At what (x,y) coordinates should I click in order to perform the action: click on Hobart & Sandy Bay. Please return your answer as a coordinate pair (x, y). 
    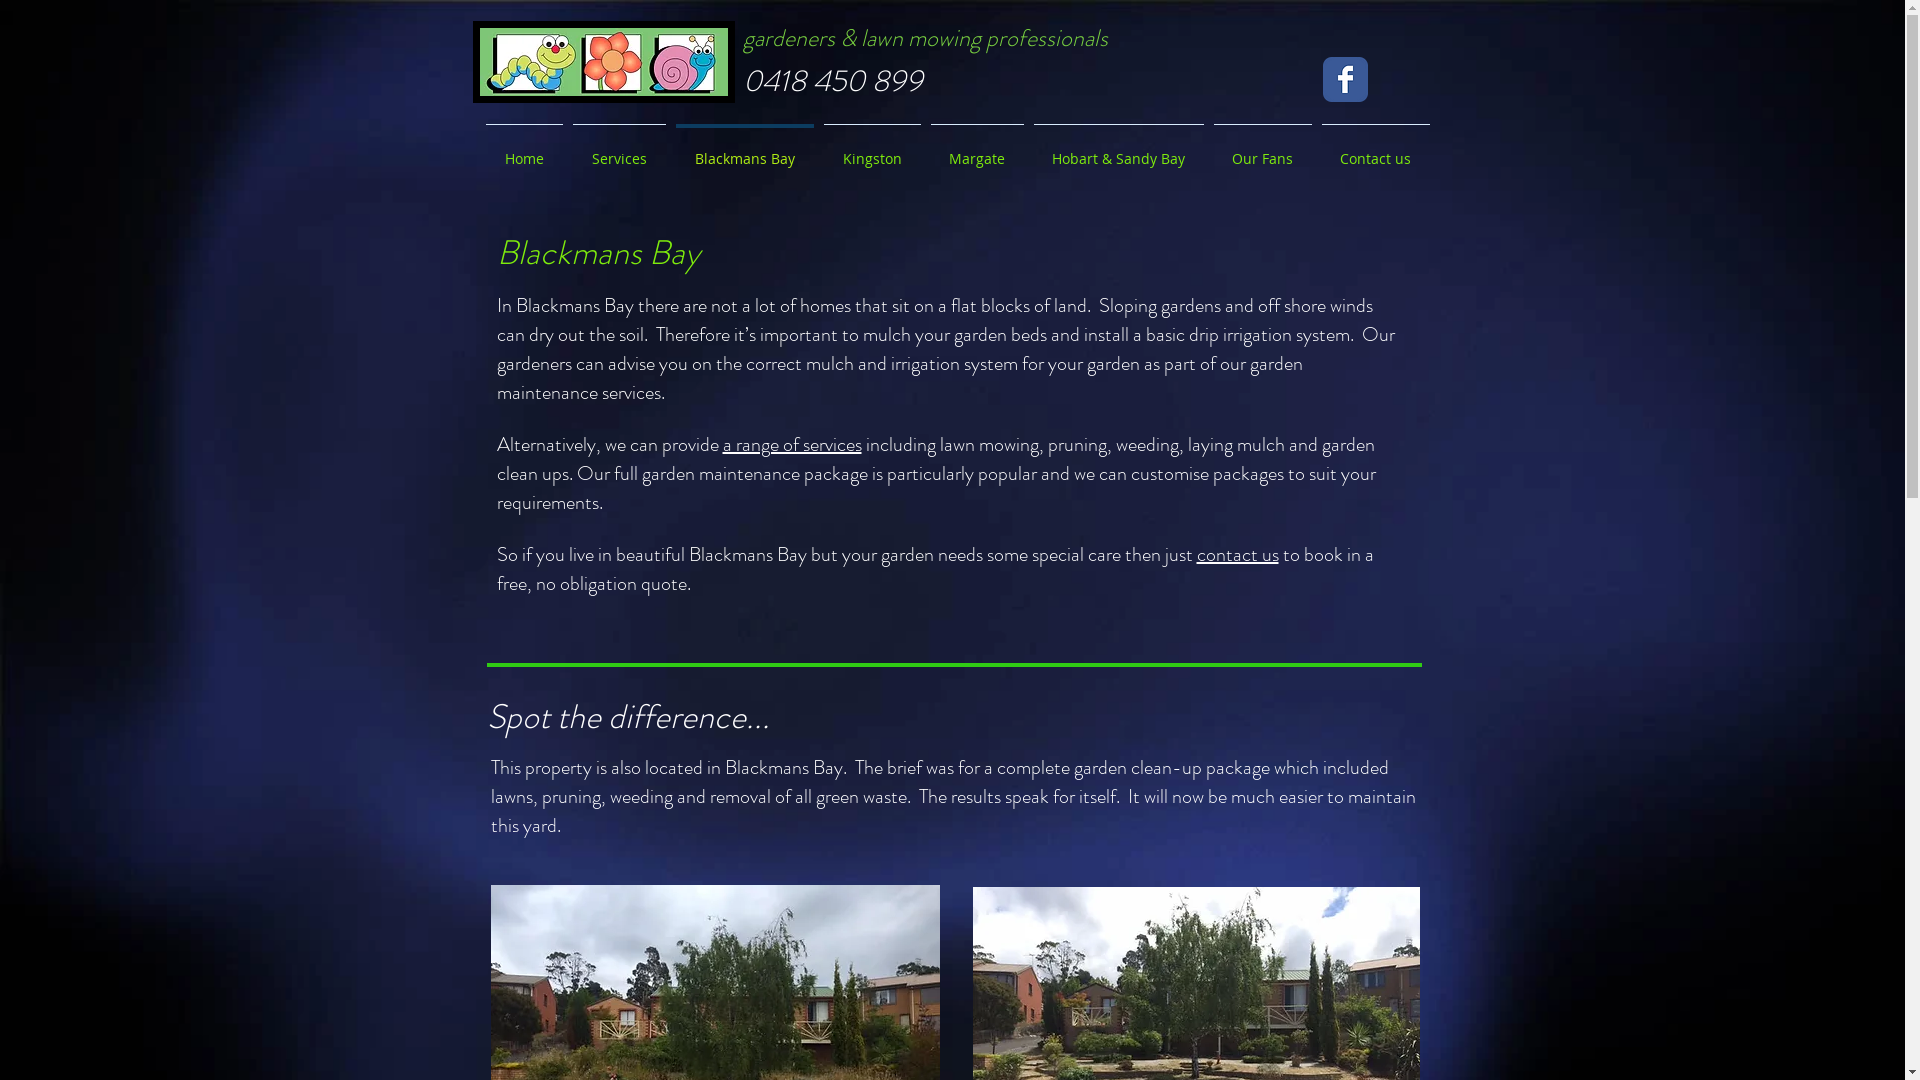
    Looking at the image, I should click on (1118, 150).